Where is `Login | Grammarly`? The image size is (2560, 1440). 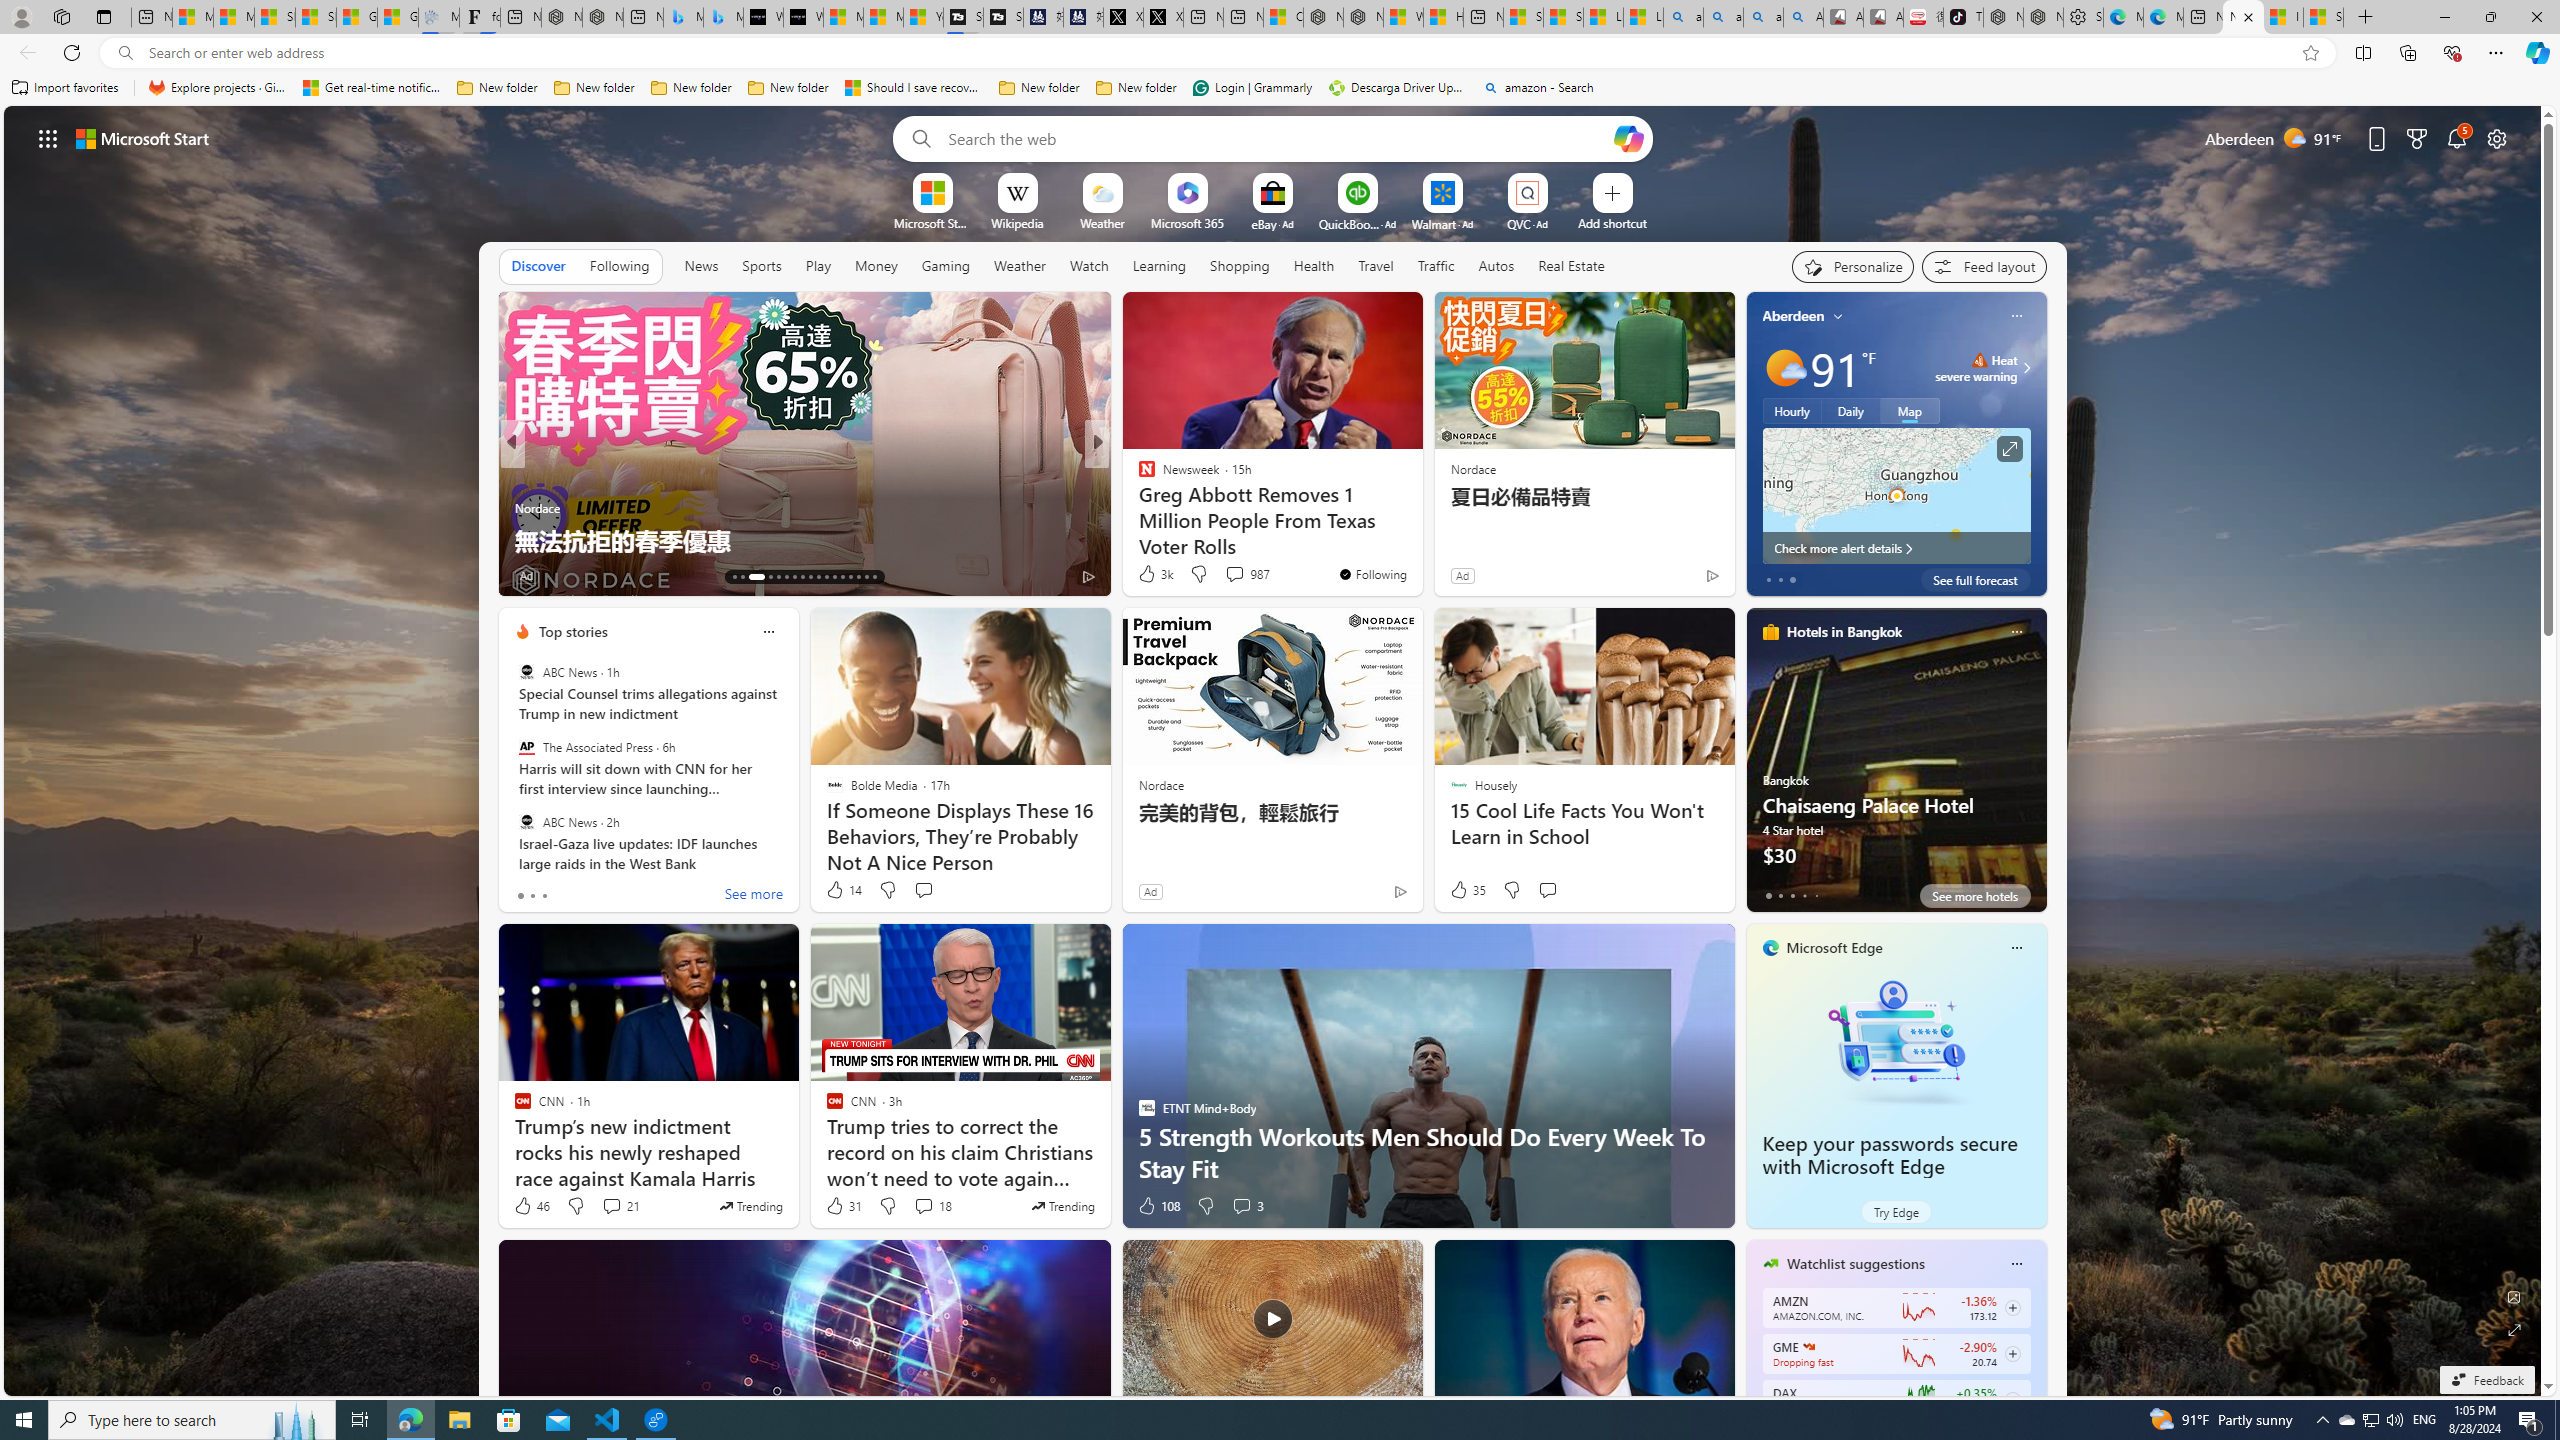
Login | Grammarly is located at coordinates (1252, 88).